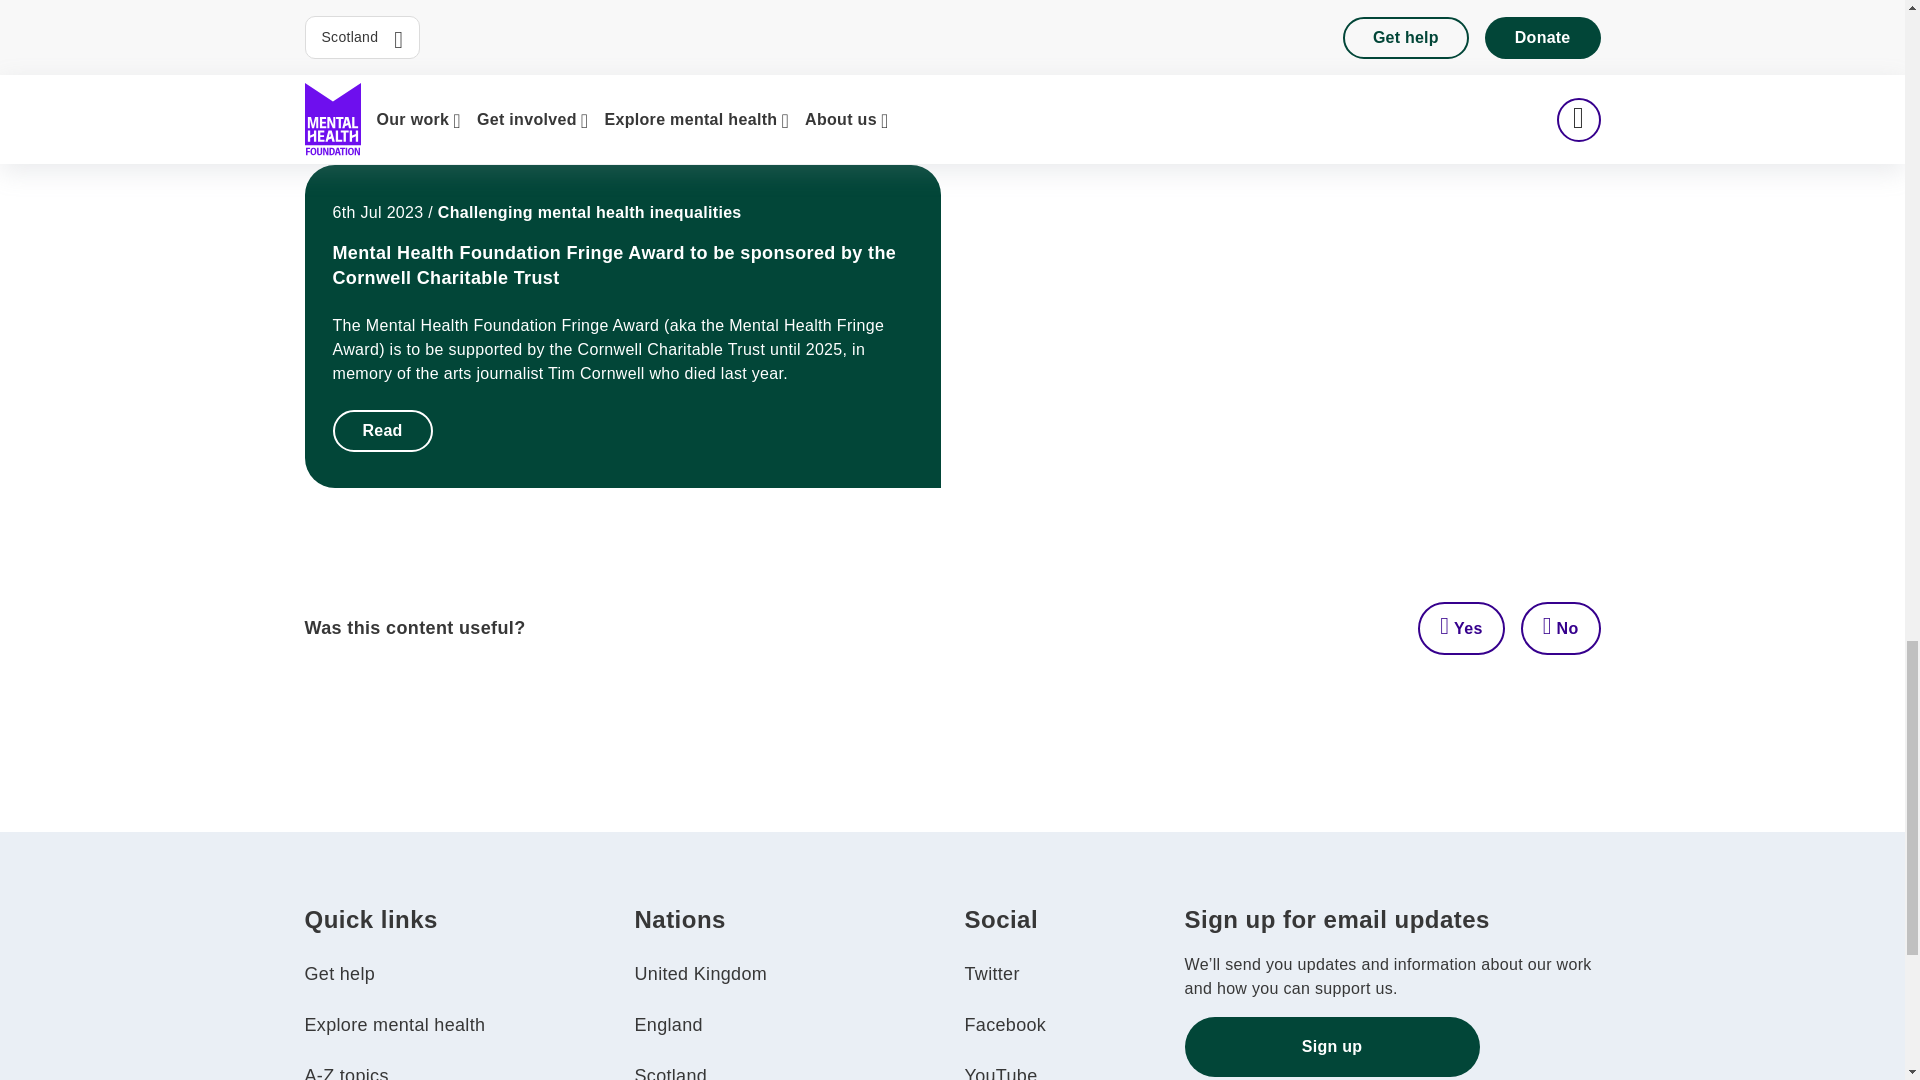 The height and width of the screenshot is (1080, 1920). What do you see at coordinates (991, 974) in the screenshot?
I see `Twitter` at bounding box center [991, 974].